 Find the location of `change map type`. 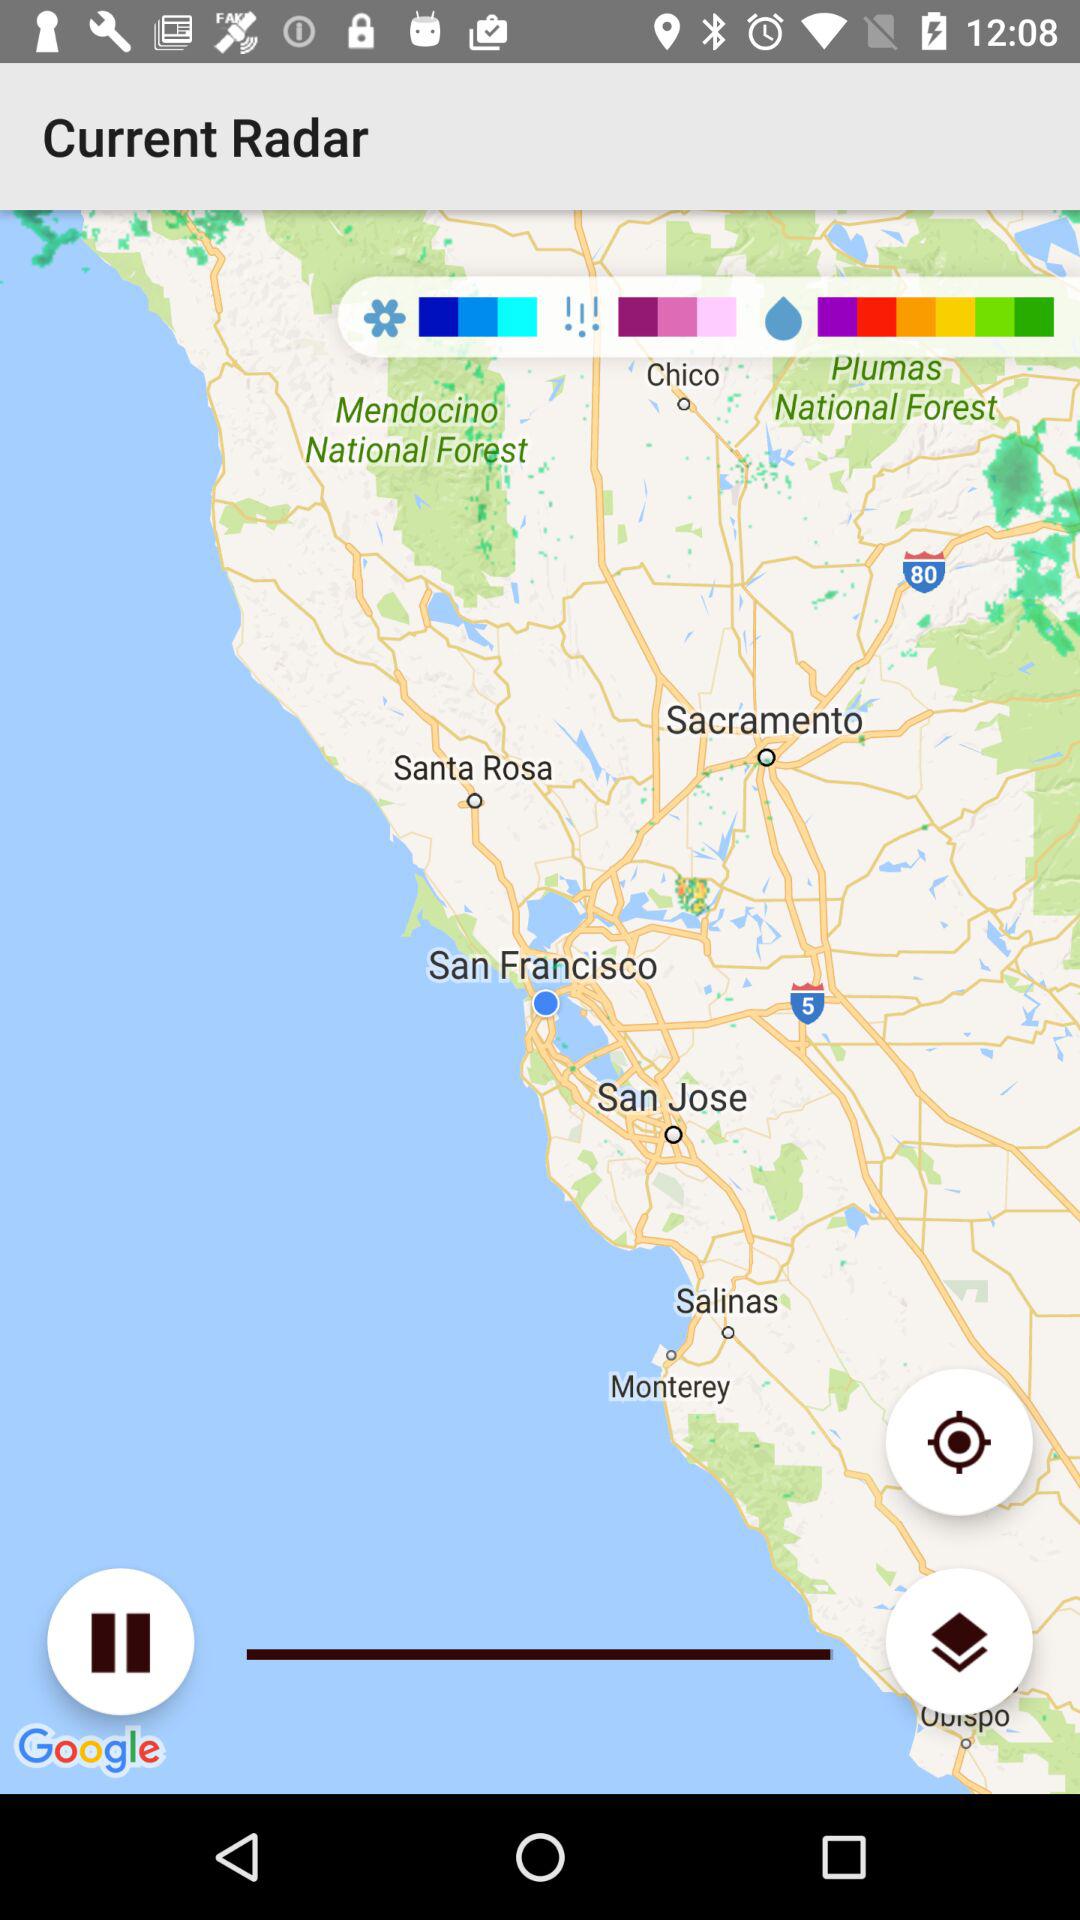

change map type is located at coordinates (958, 1642).